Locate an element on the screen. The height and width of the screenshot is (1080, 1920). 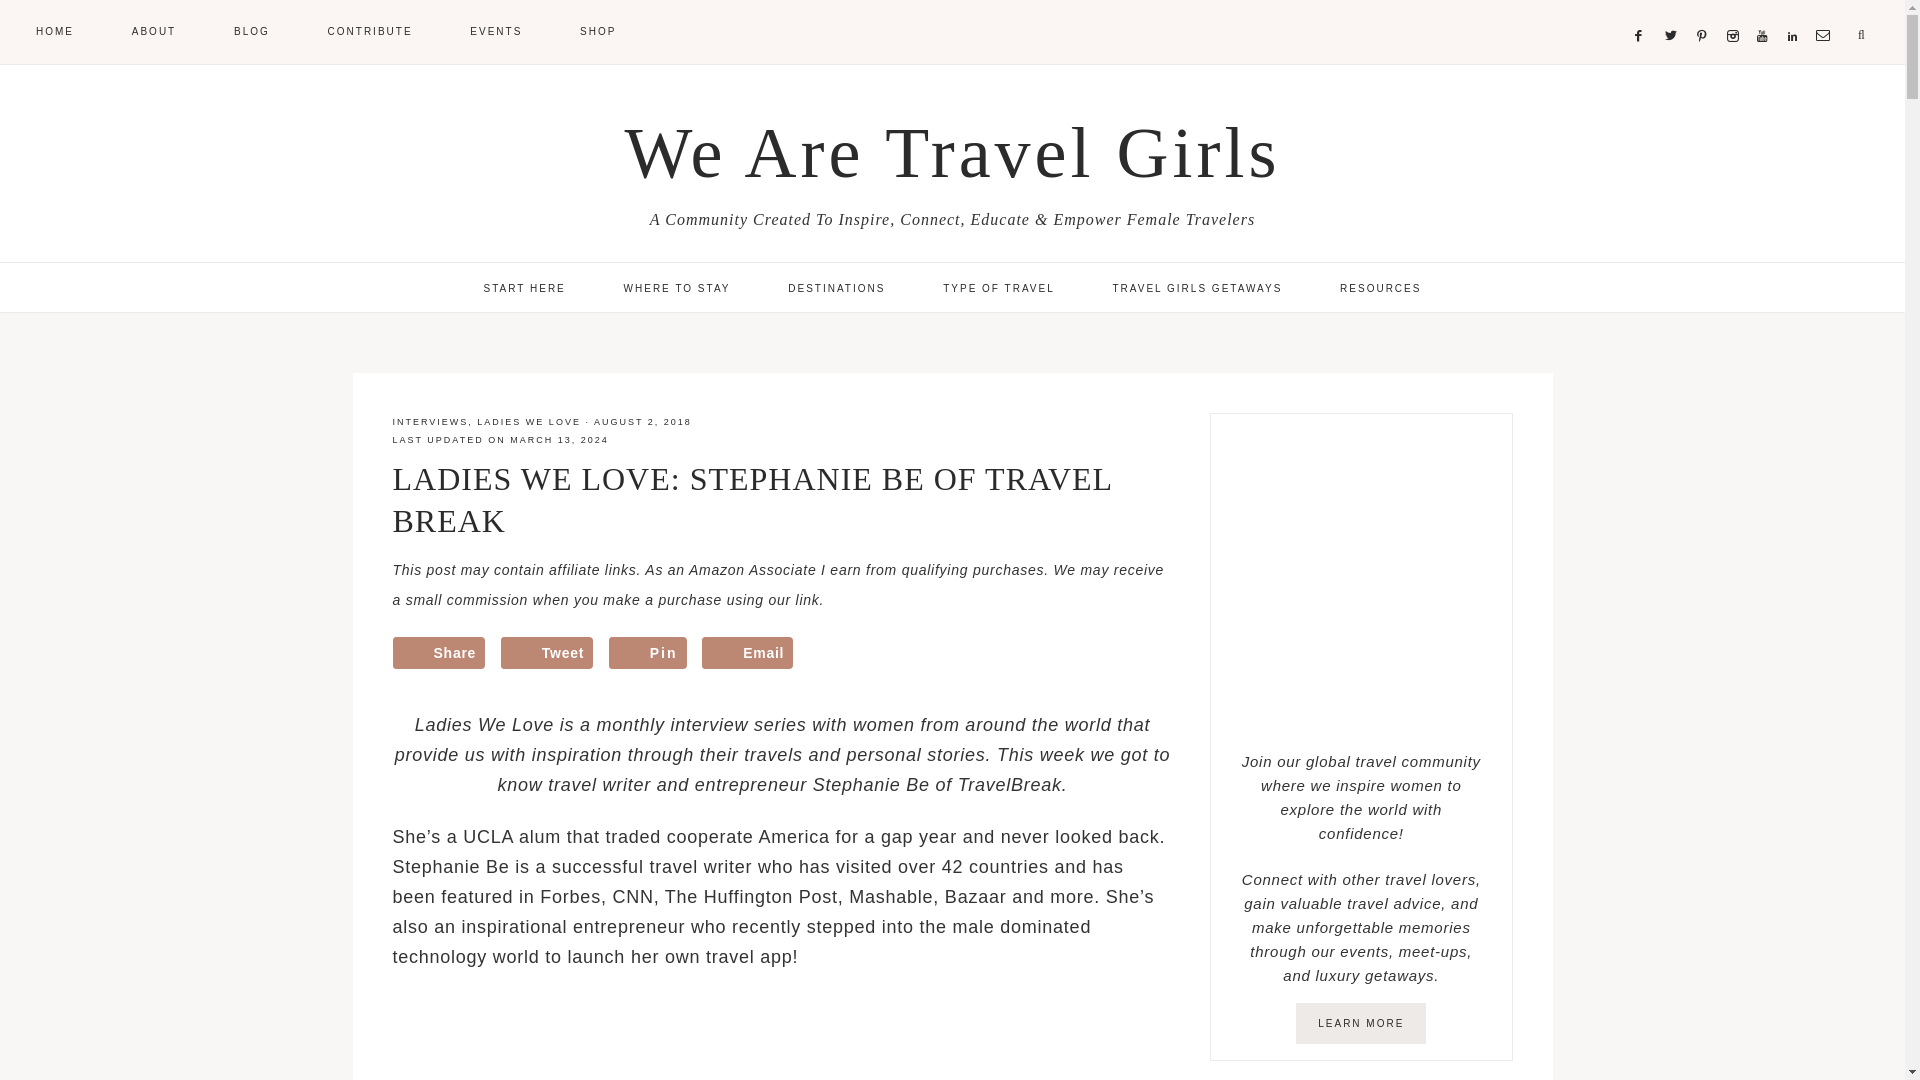
YouTube is located at coordinates (1766, 12).